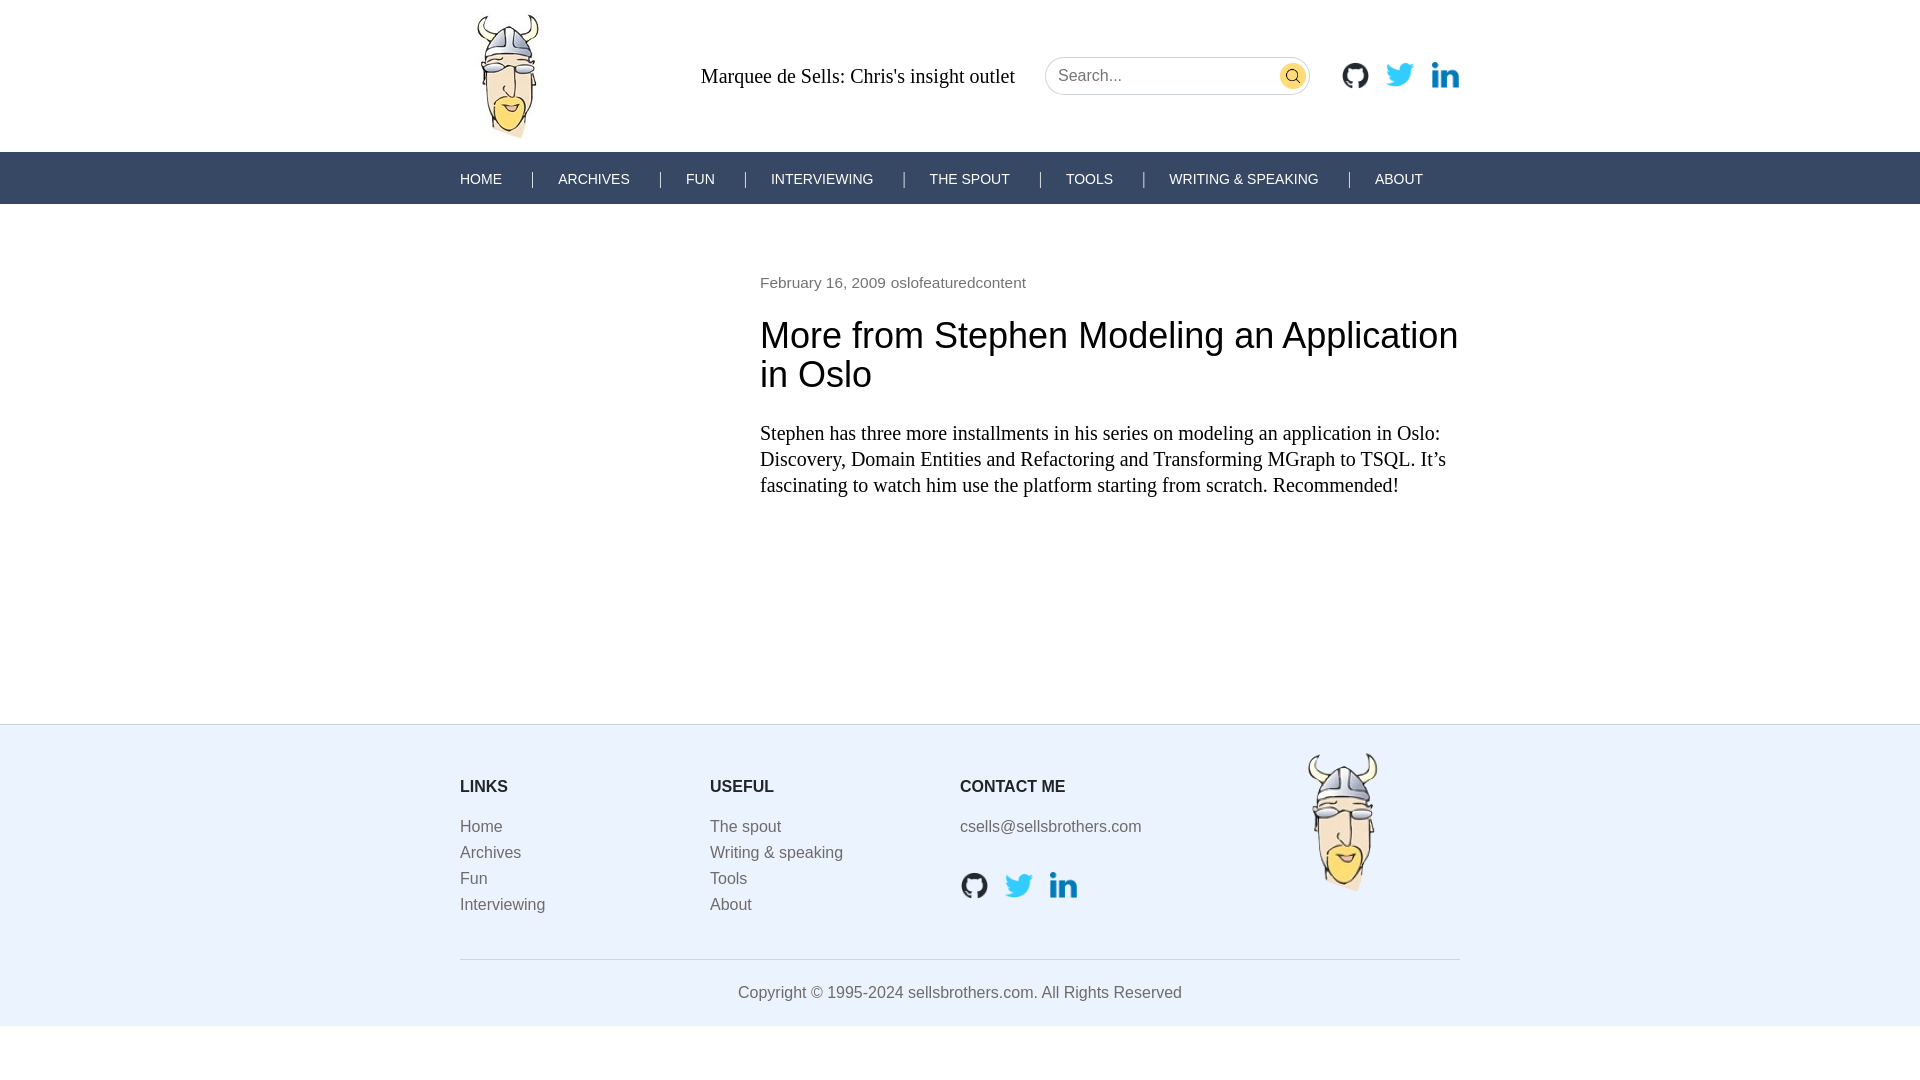 This screenshot has height=1080, width=1920. Describe the element at coordinates (700, 178) in the screenshot. I see `FUN` at that location.